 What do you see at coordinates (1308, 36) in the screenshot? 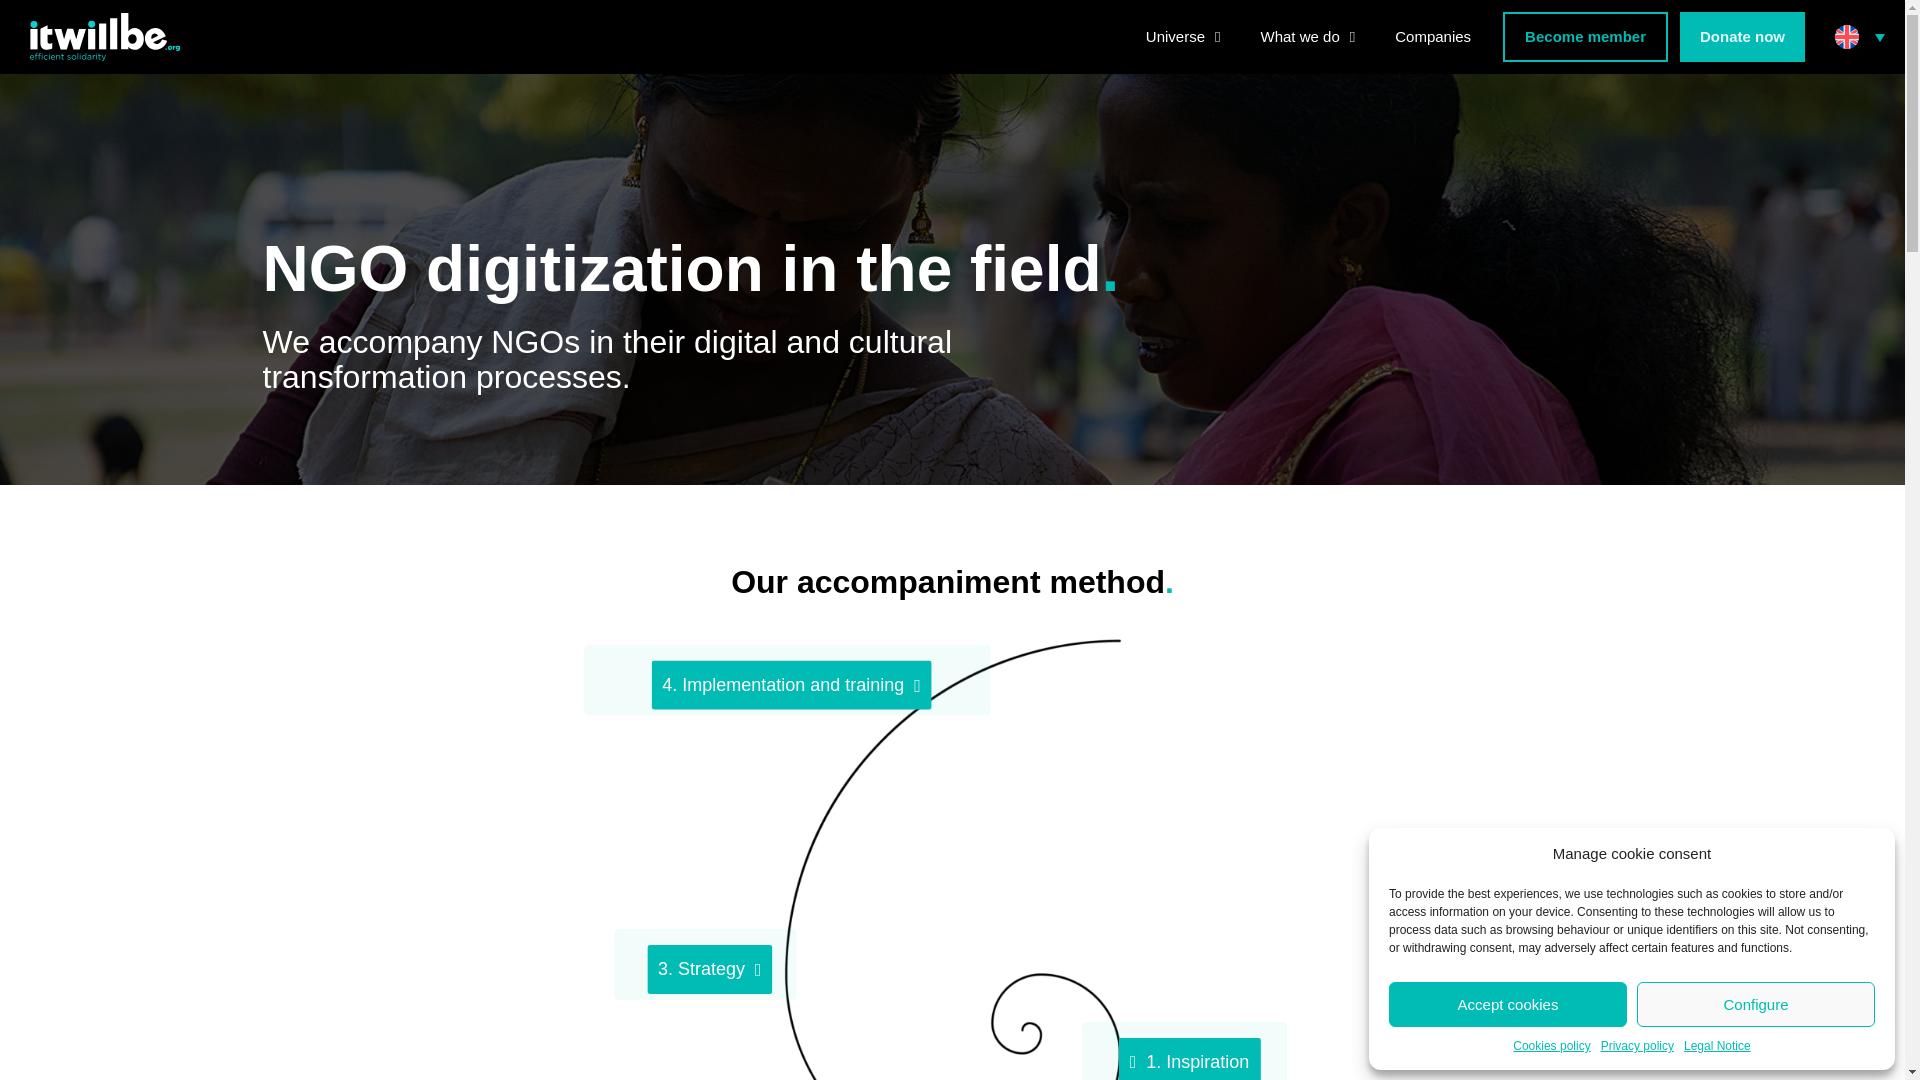
I see `What we do` at bounding box center [1308, 36].